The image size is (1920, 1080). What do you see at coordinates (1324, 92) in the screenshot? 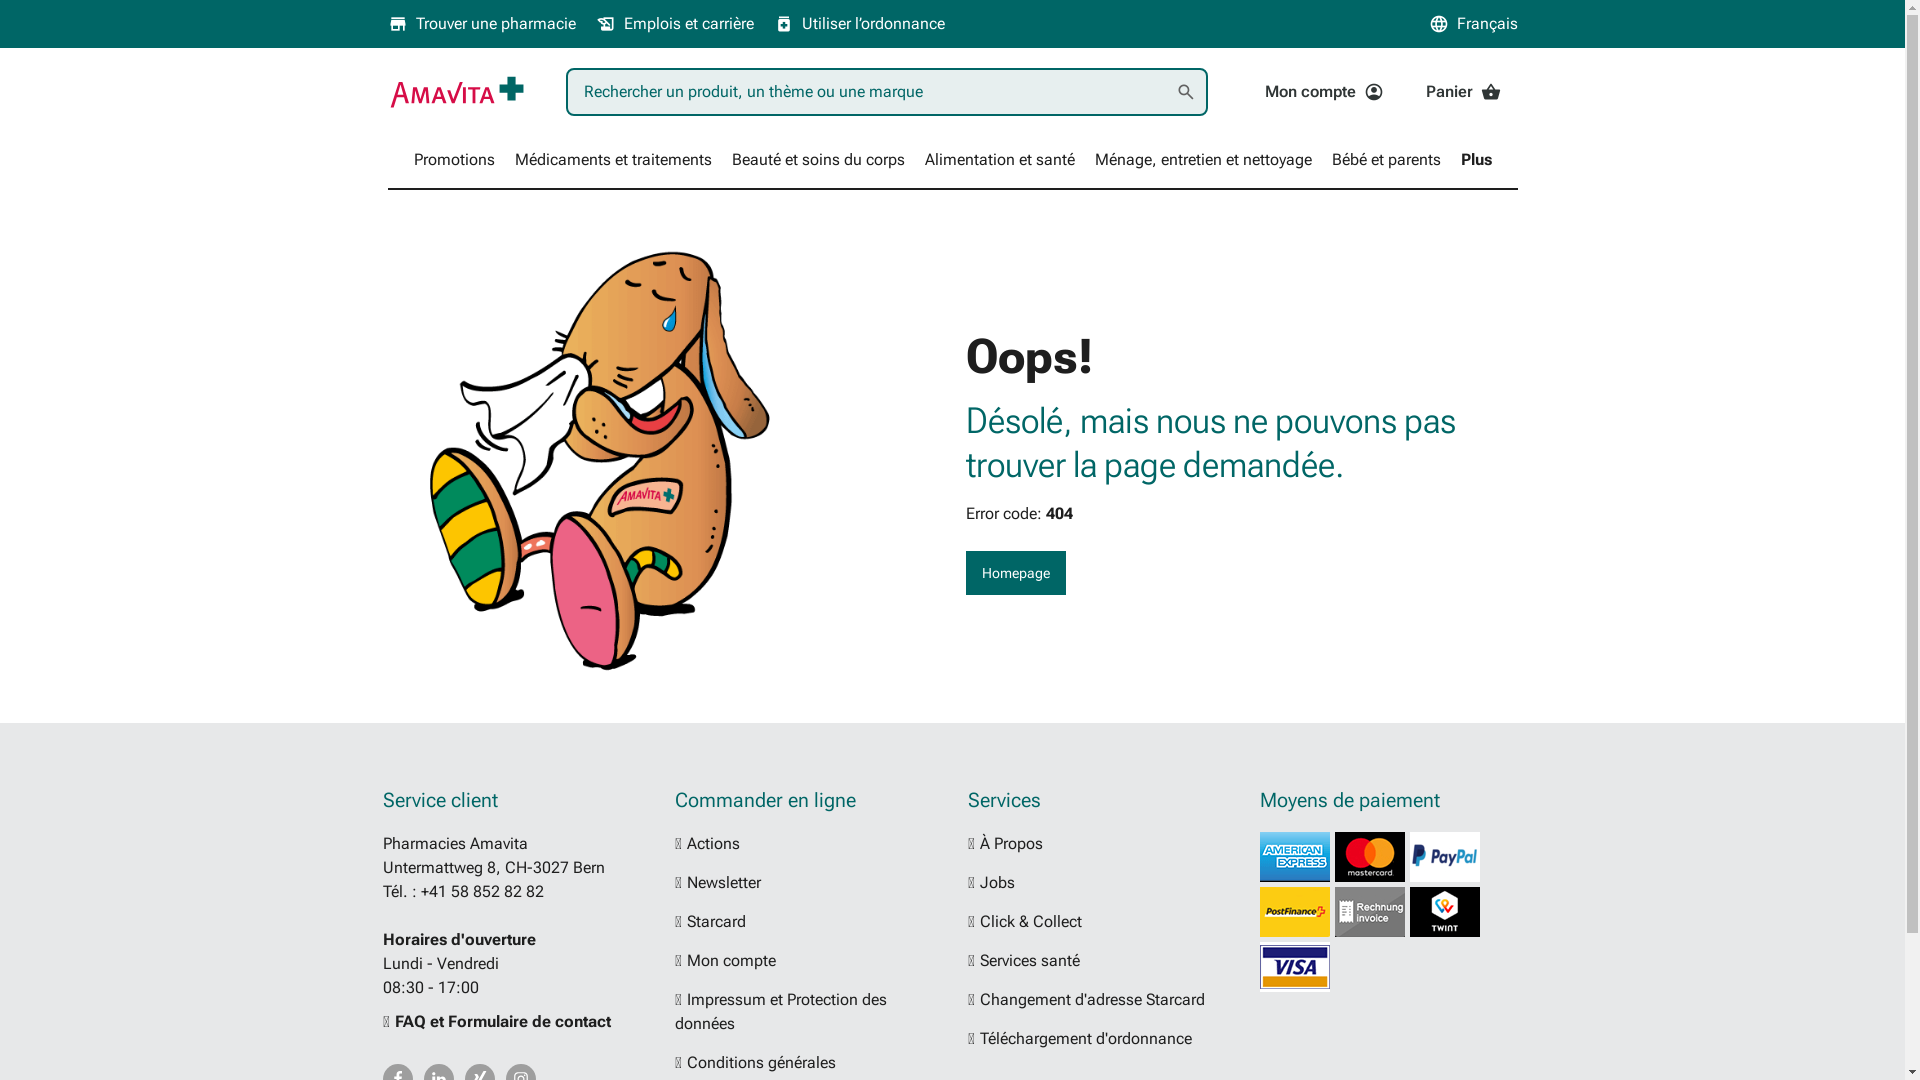
I see `Mon compte` at bounding box center [1324, 92].